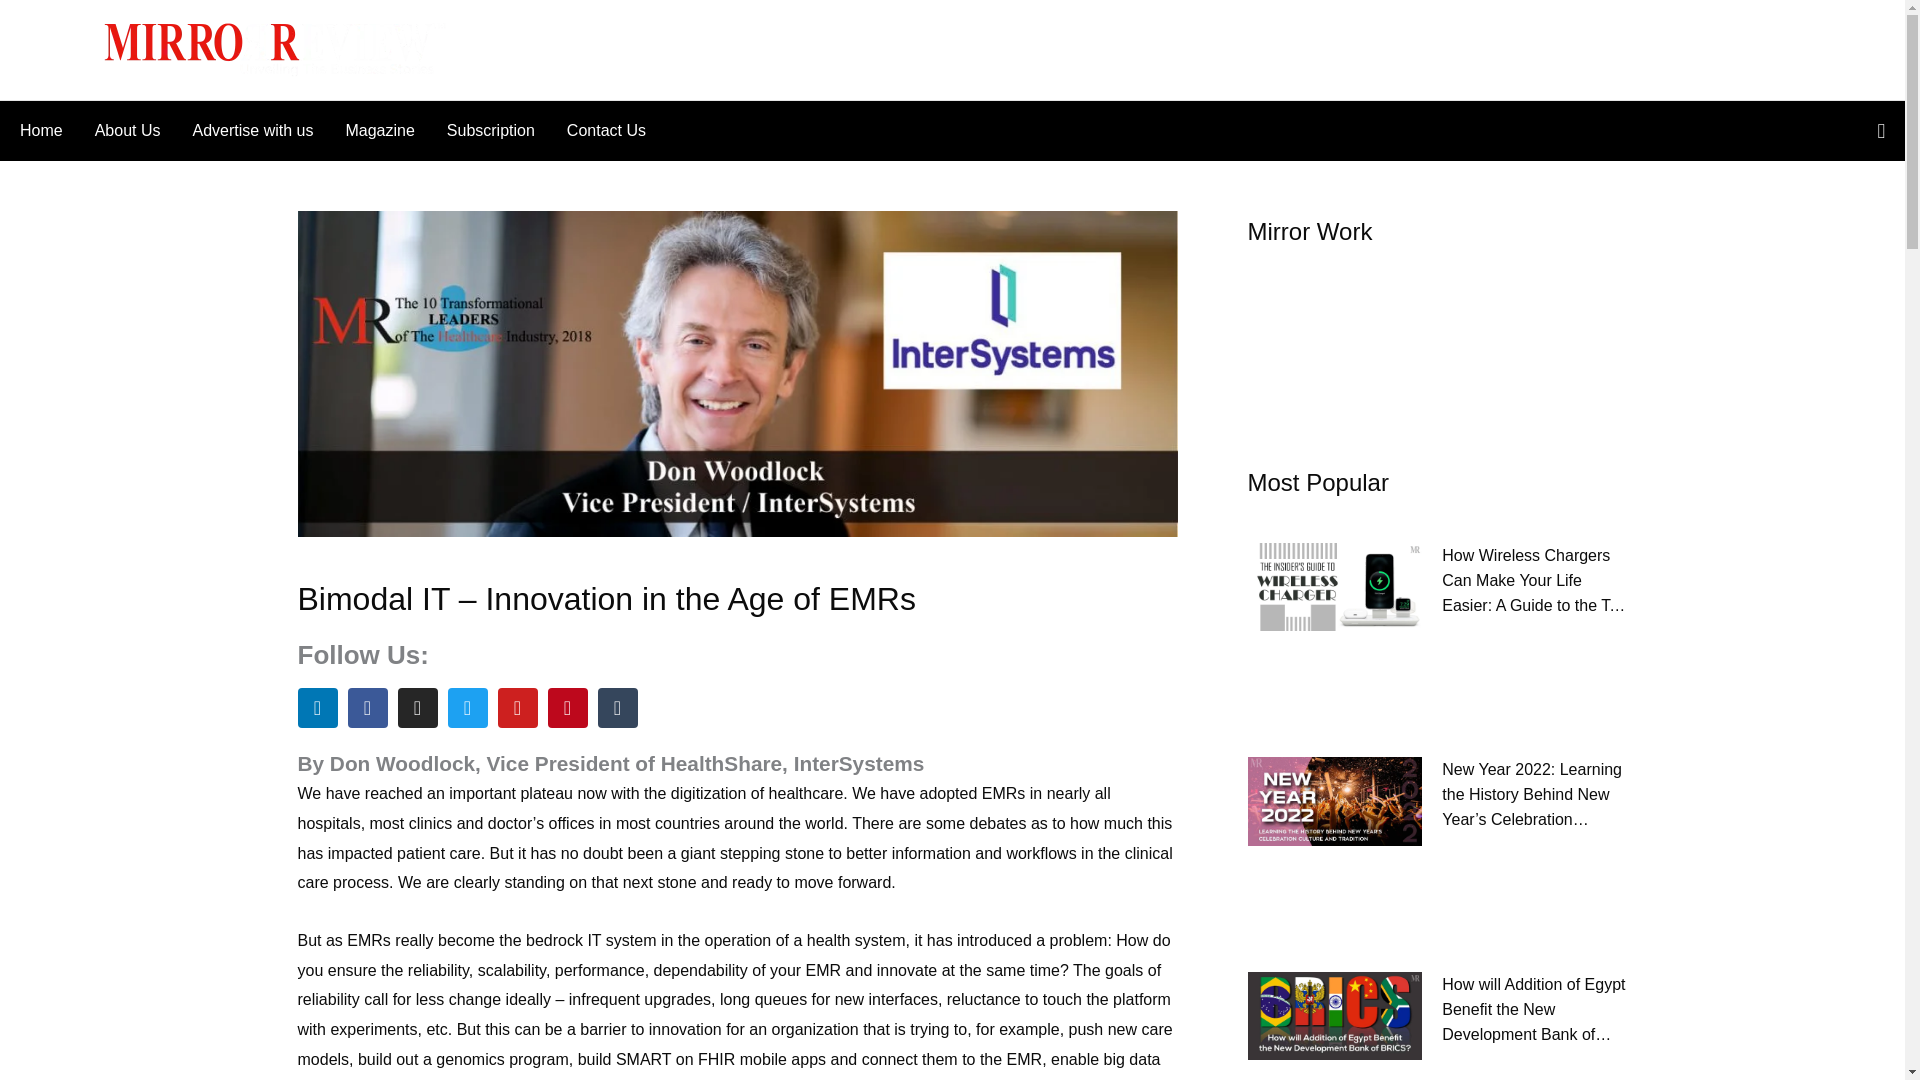 The width and height of the screenshot is (1920, 1080). Describe the element at coordinates (48, 130) in the screenshot. I see `Home` at that location.